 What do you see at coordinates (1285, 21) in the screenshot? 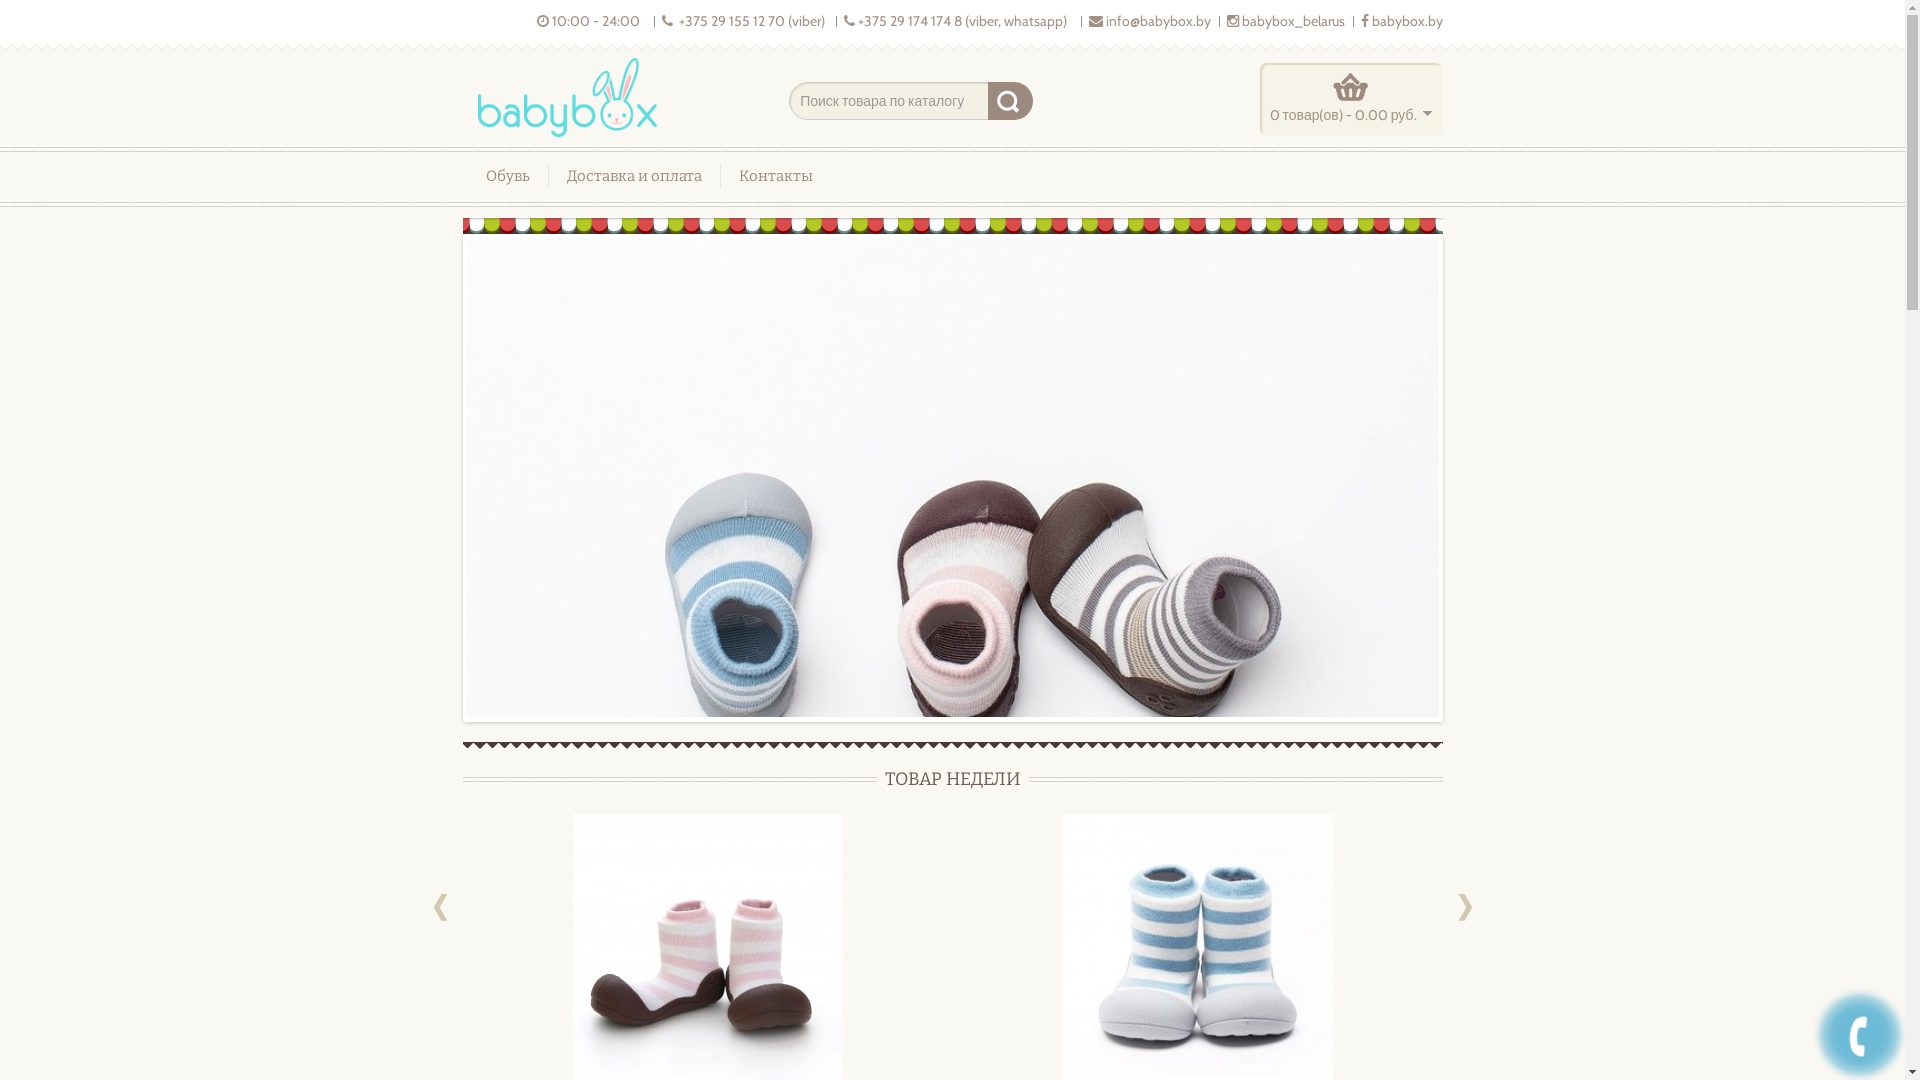
I see ` babybox_belarus` at bounding box center [1285, 21].